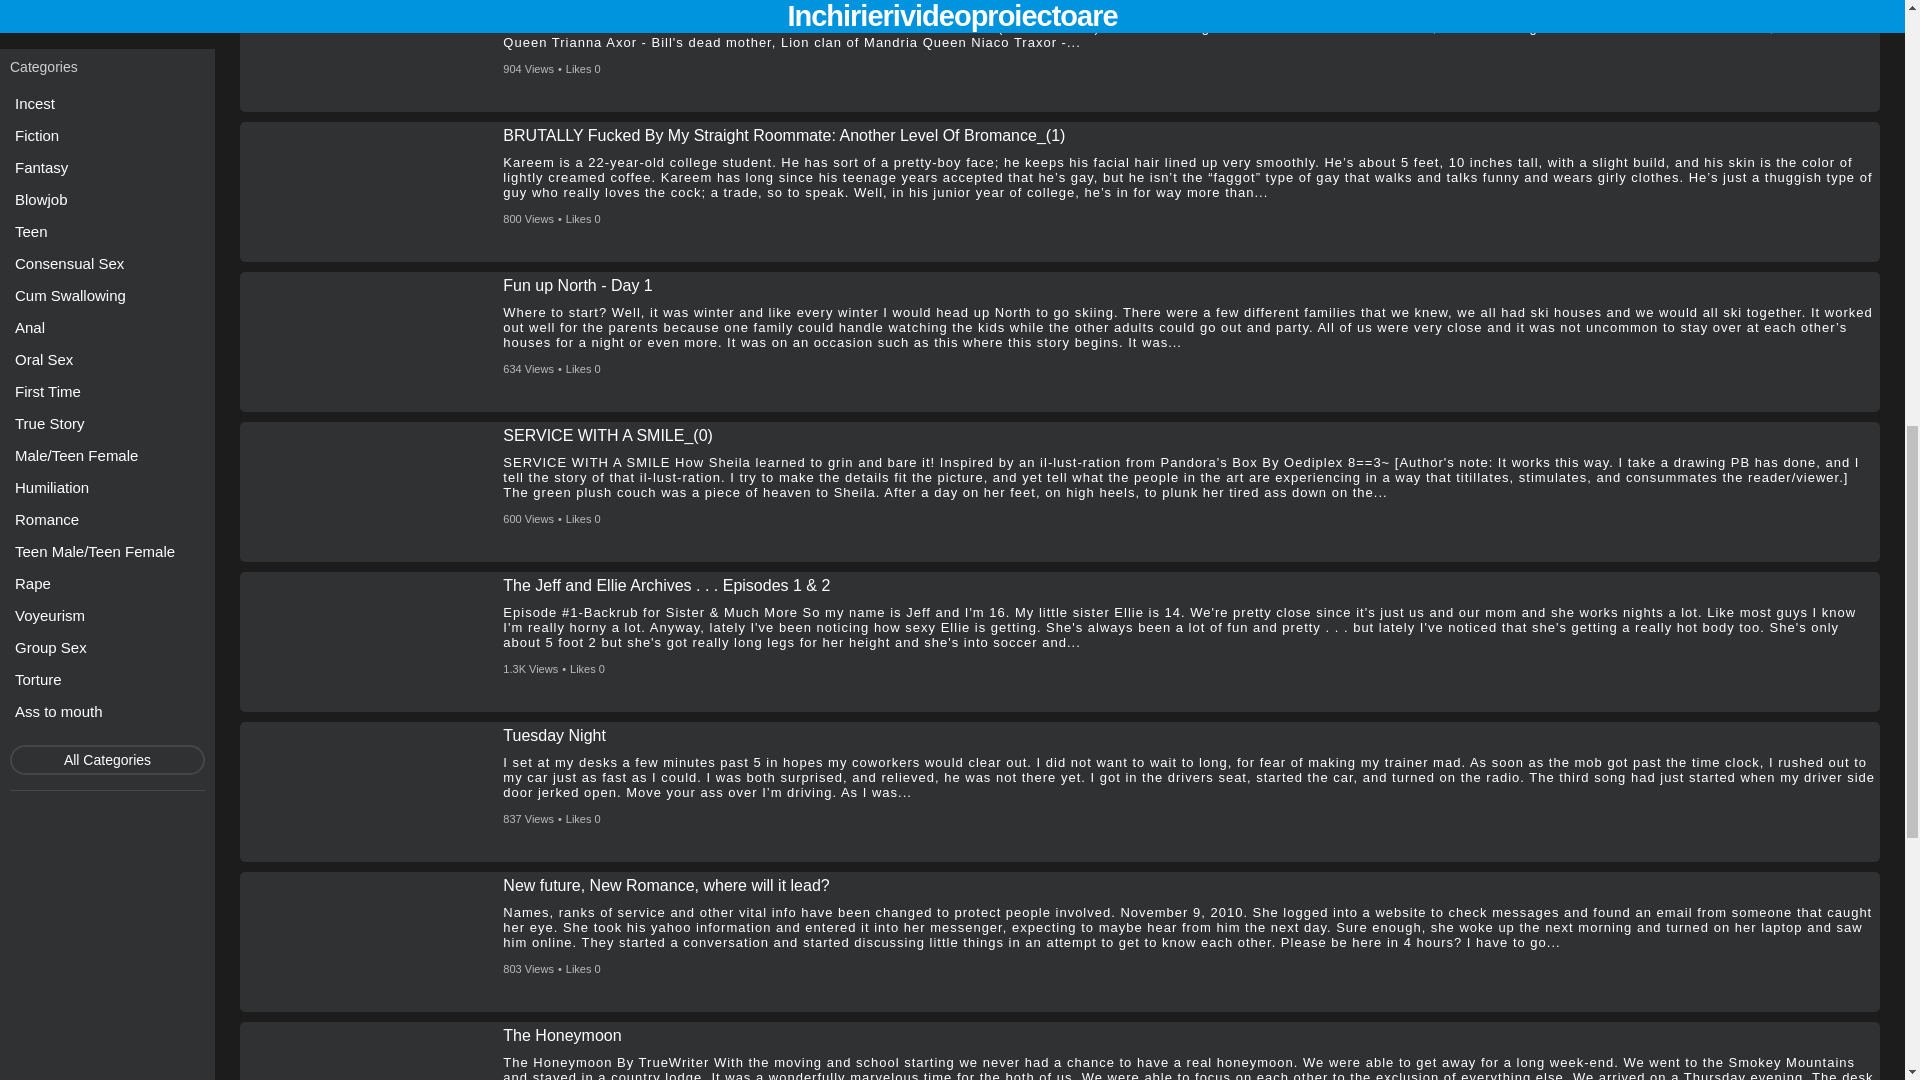 The height and width of the screenshot is (1080, 1920). What do you see at coordinates (578, 285) in the screenshot?
I see `Fun up North - Day 1` at bounding box center [578, 285].